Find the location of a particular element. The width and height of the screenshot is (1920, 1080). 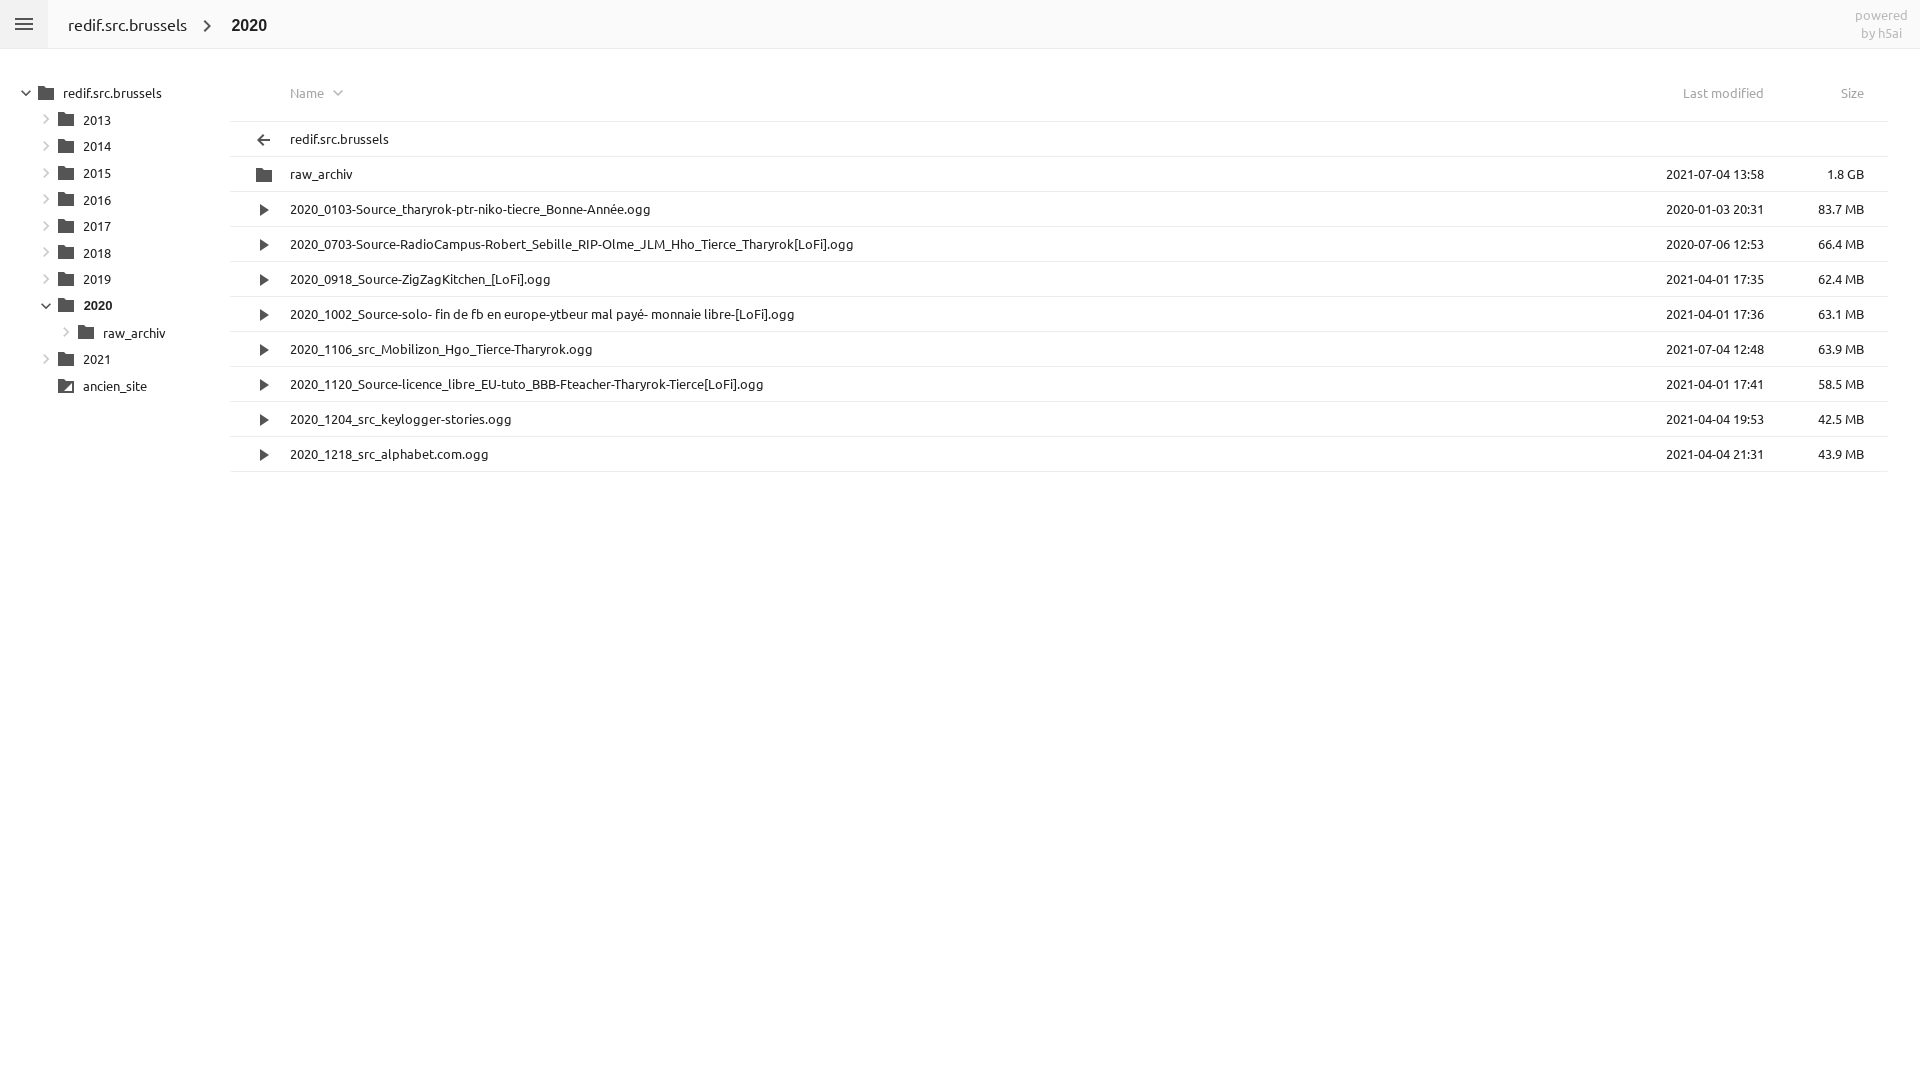

2020_1204_src_keylogger-stories.ogg
2021-04-04 19:53
42.5 MB is located at coordinates (1059, 419).